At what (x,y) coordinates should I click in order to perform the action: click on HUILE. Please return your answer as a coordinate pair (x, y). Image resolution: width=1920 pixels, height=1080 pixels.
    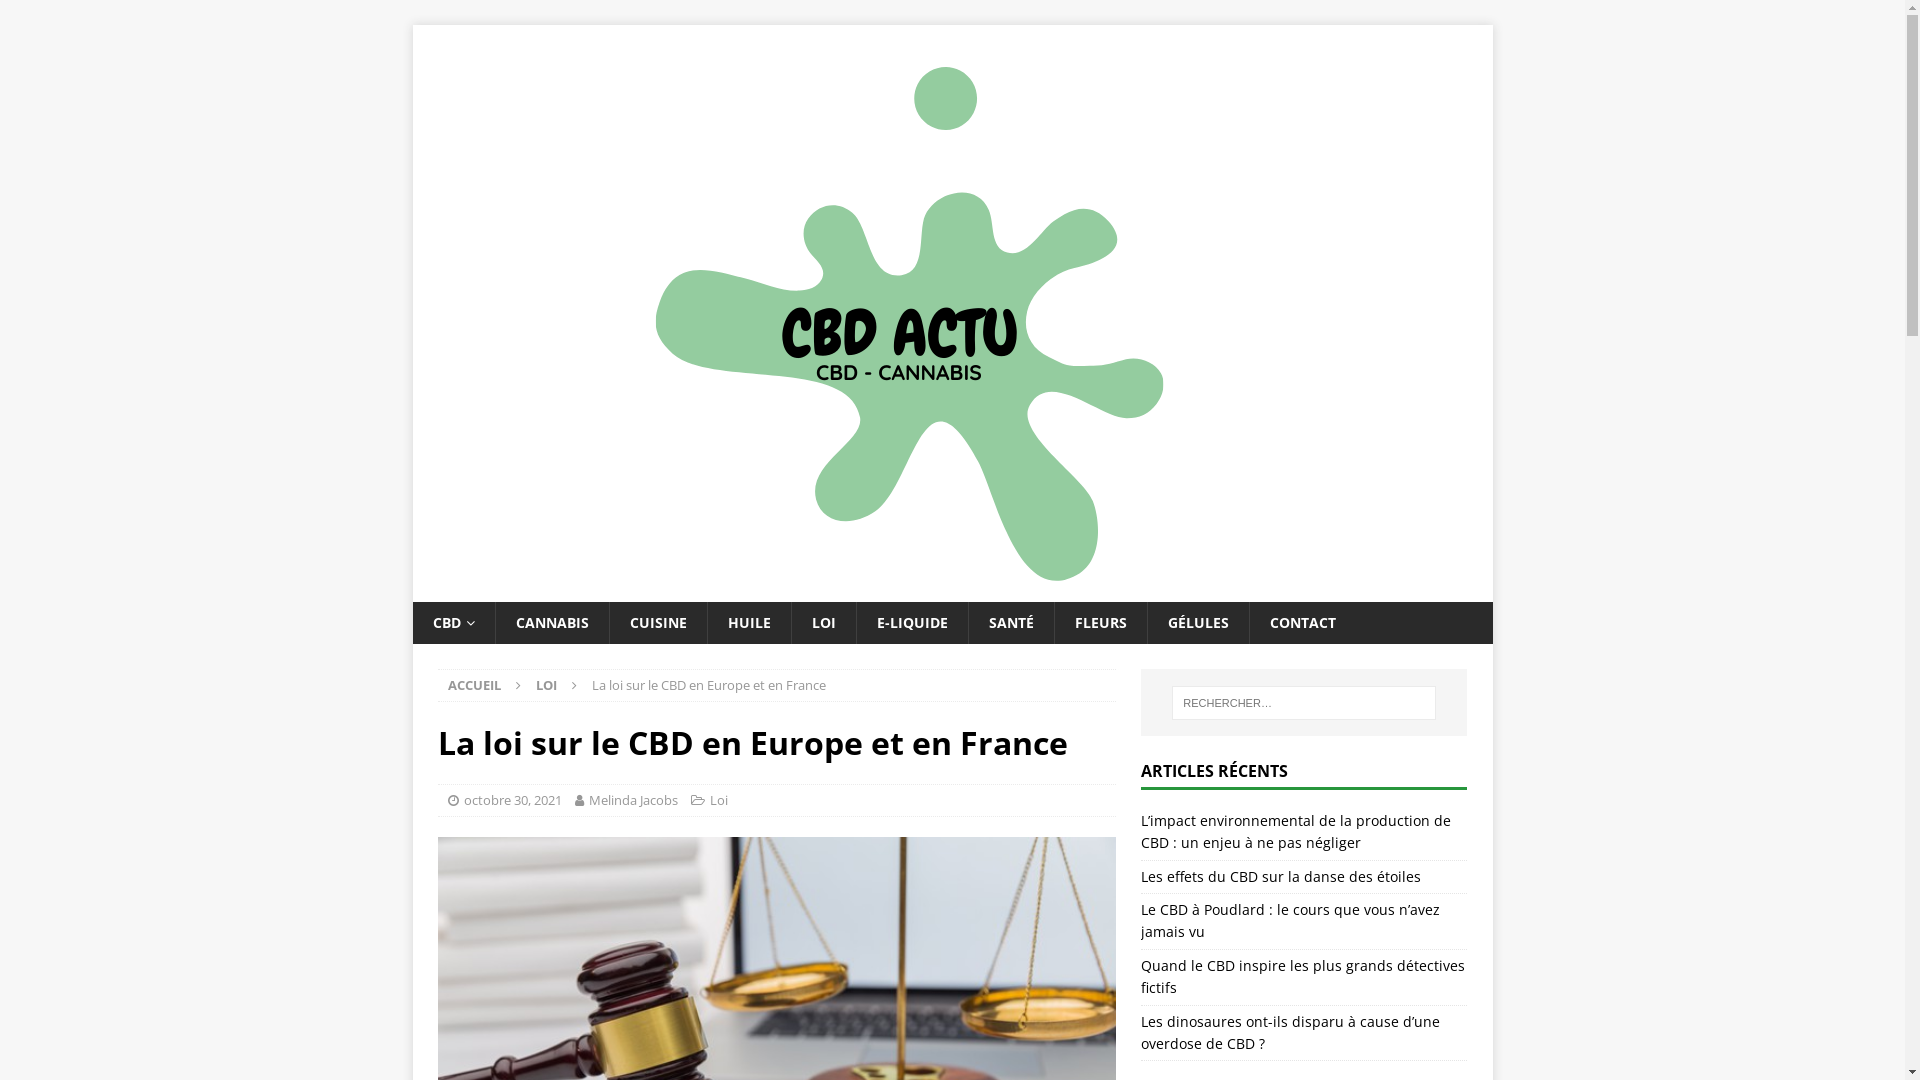
    Looking at the image, I should click on (748, 623).